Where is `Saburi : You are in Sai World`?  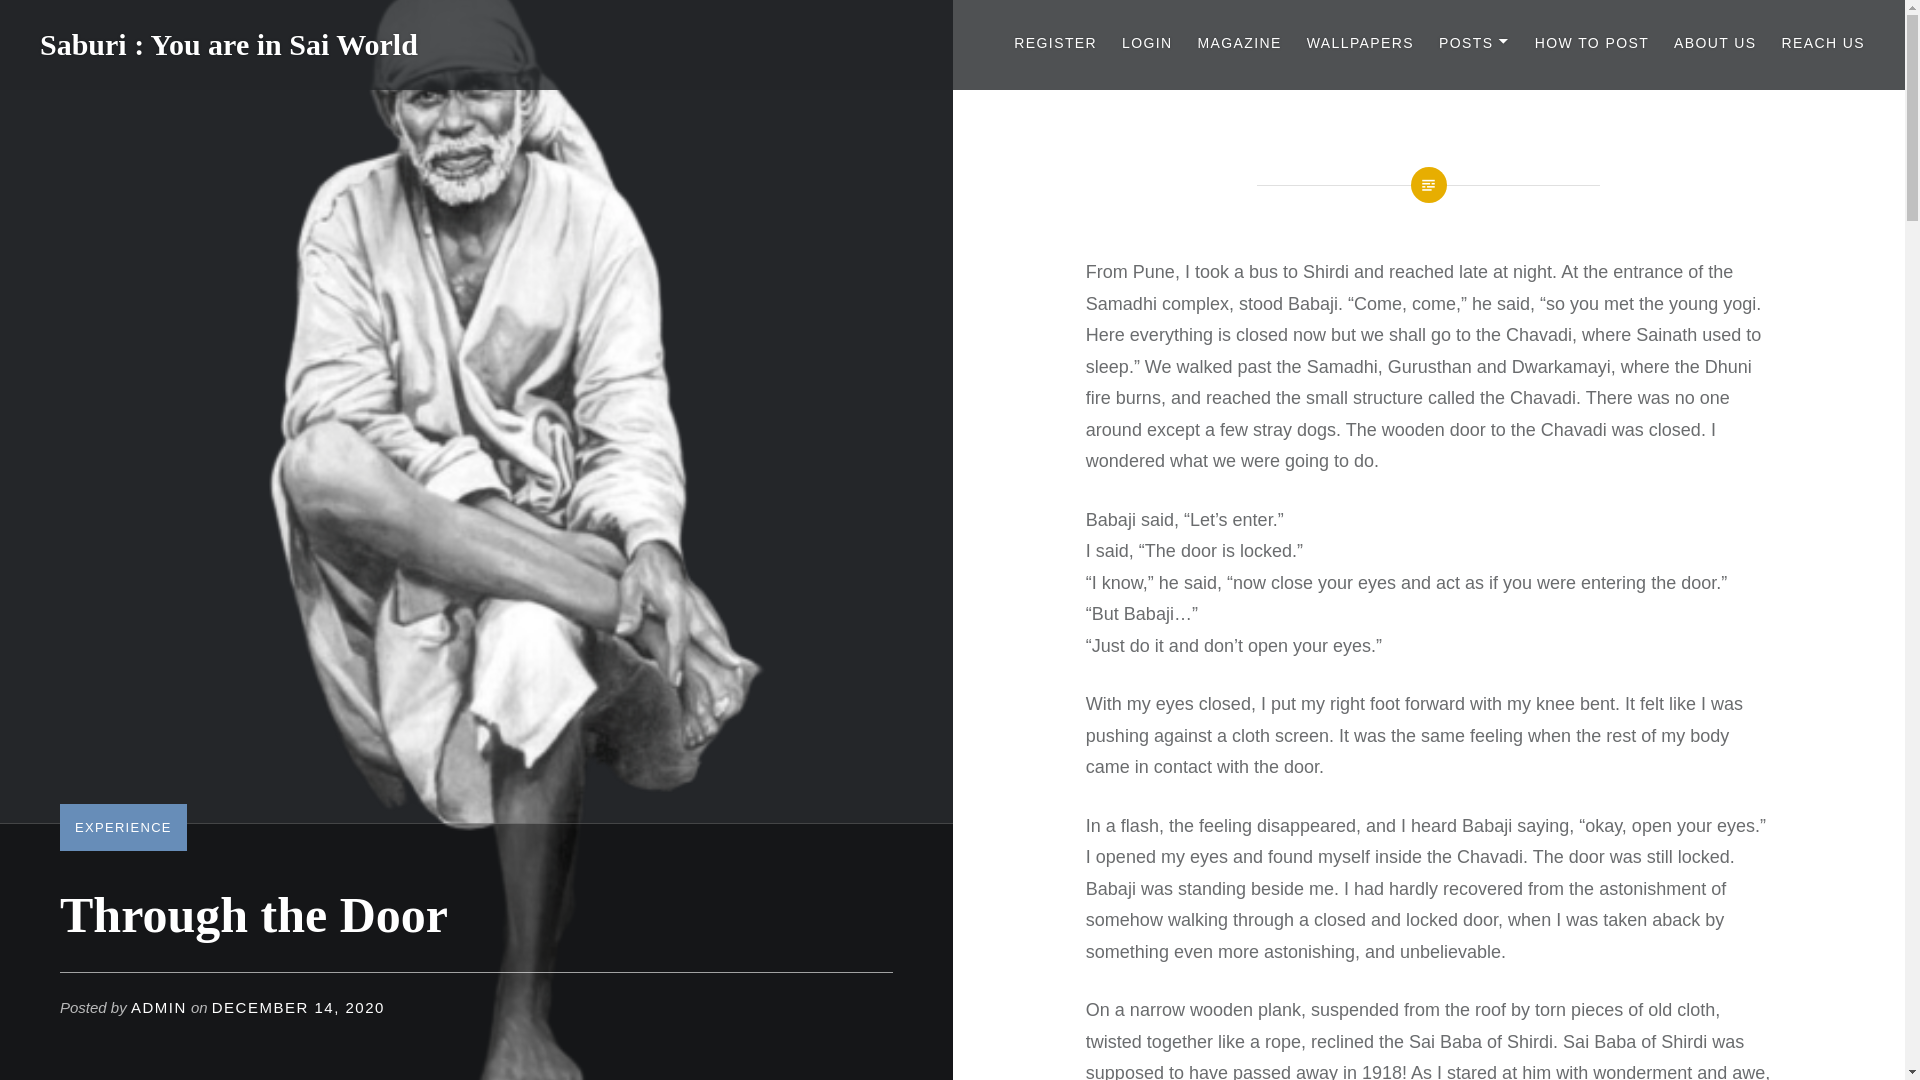 Saburi : You are in Sai World is located at coordinates (229, 44).